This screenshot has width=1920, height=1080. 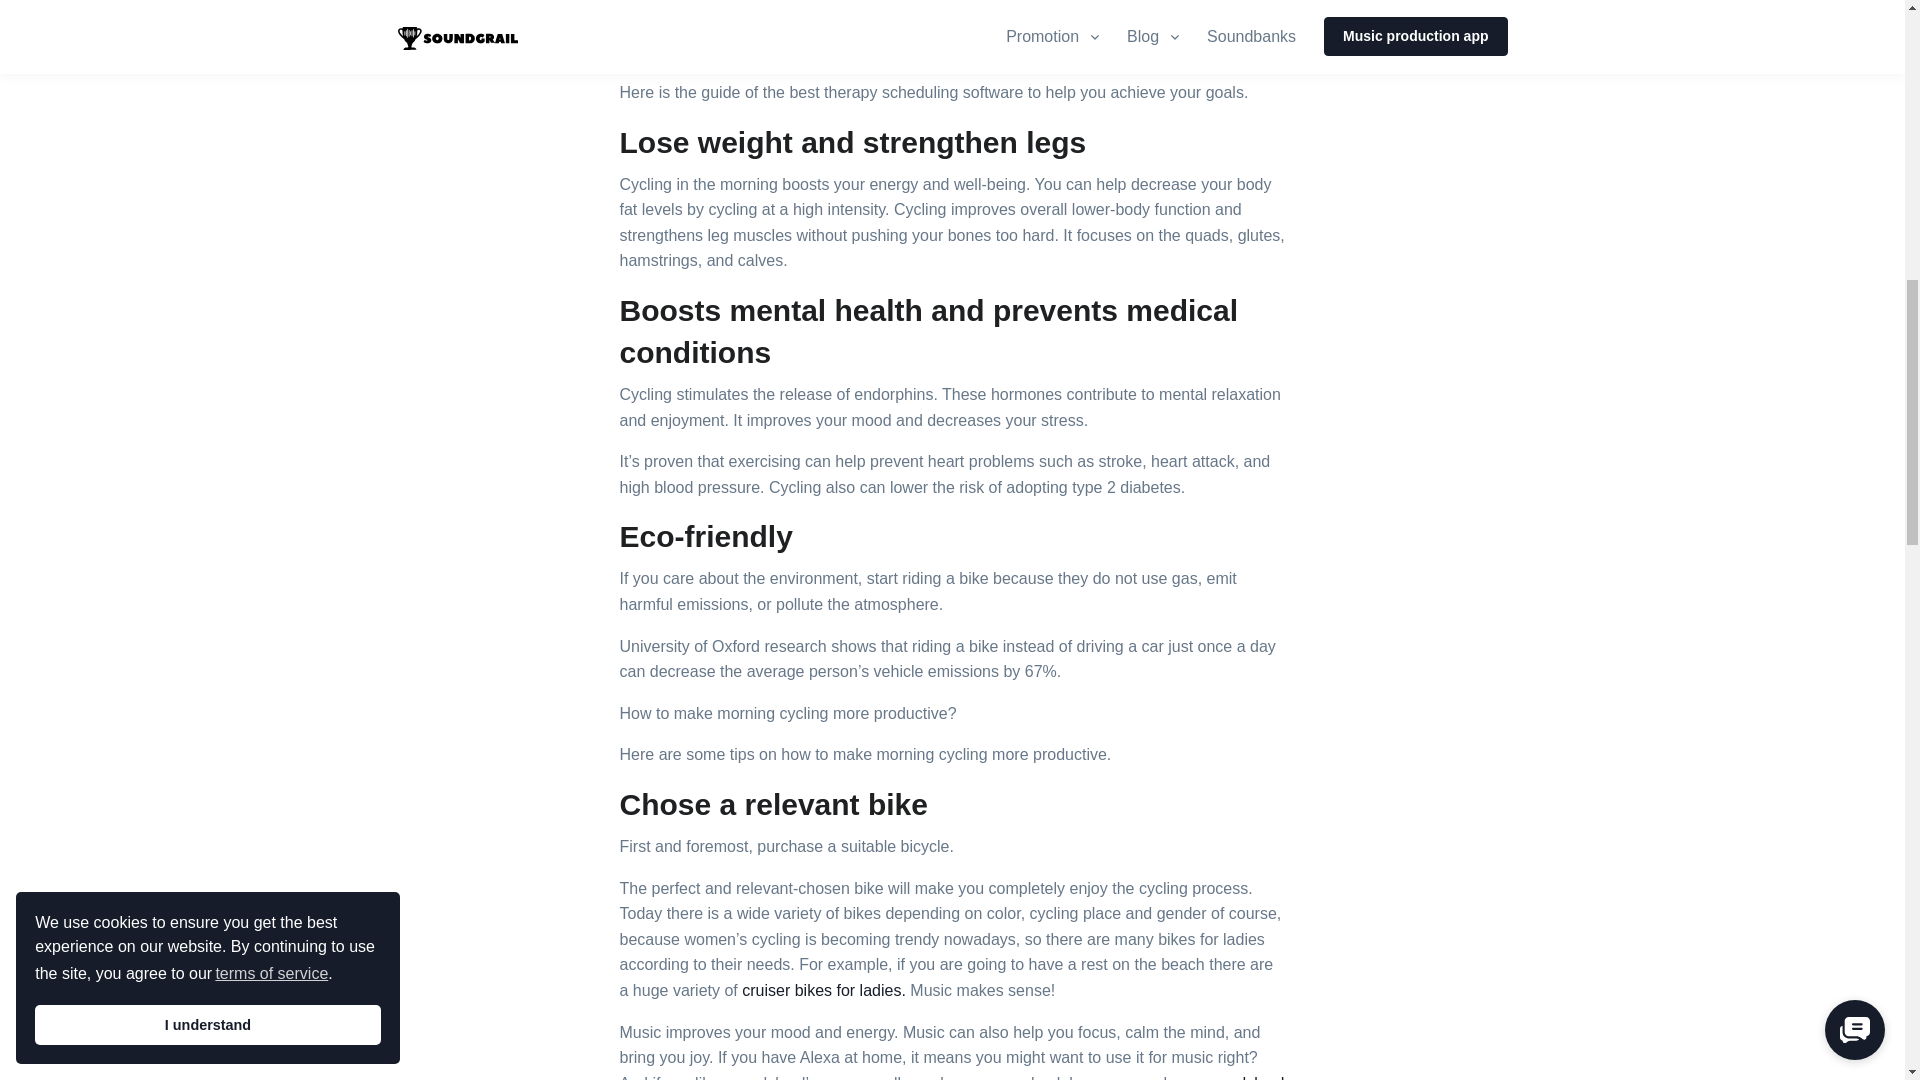 What do you see at coordinates (824, 990) in the screenshot?
I see `cruiser bikes for ladies.` at bounding box center [824, 990].